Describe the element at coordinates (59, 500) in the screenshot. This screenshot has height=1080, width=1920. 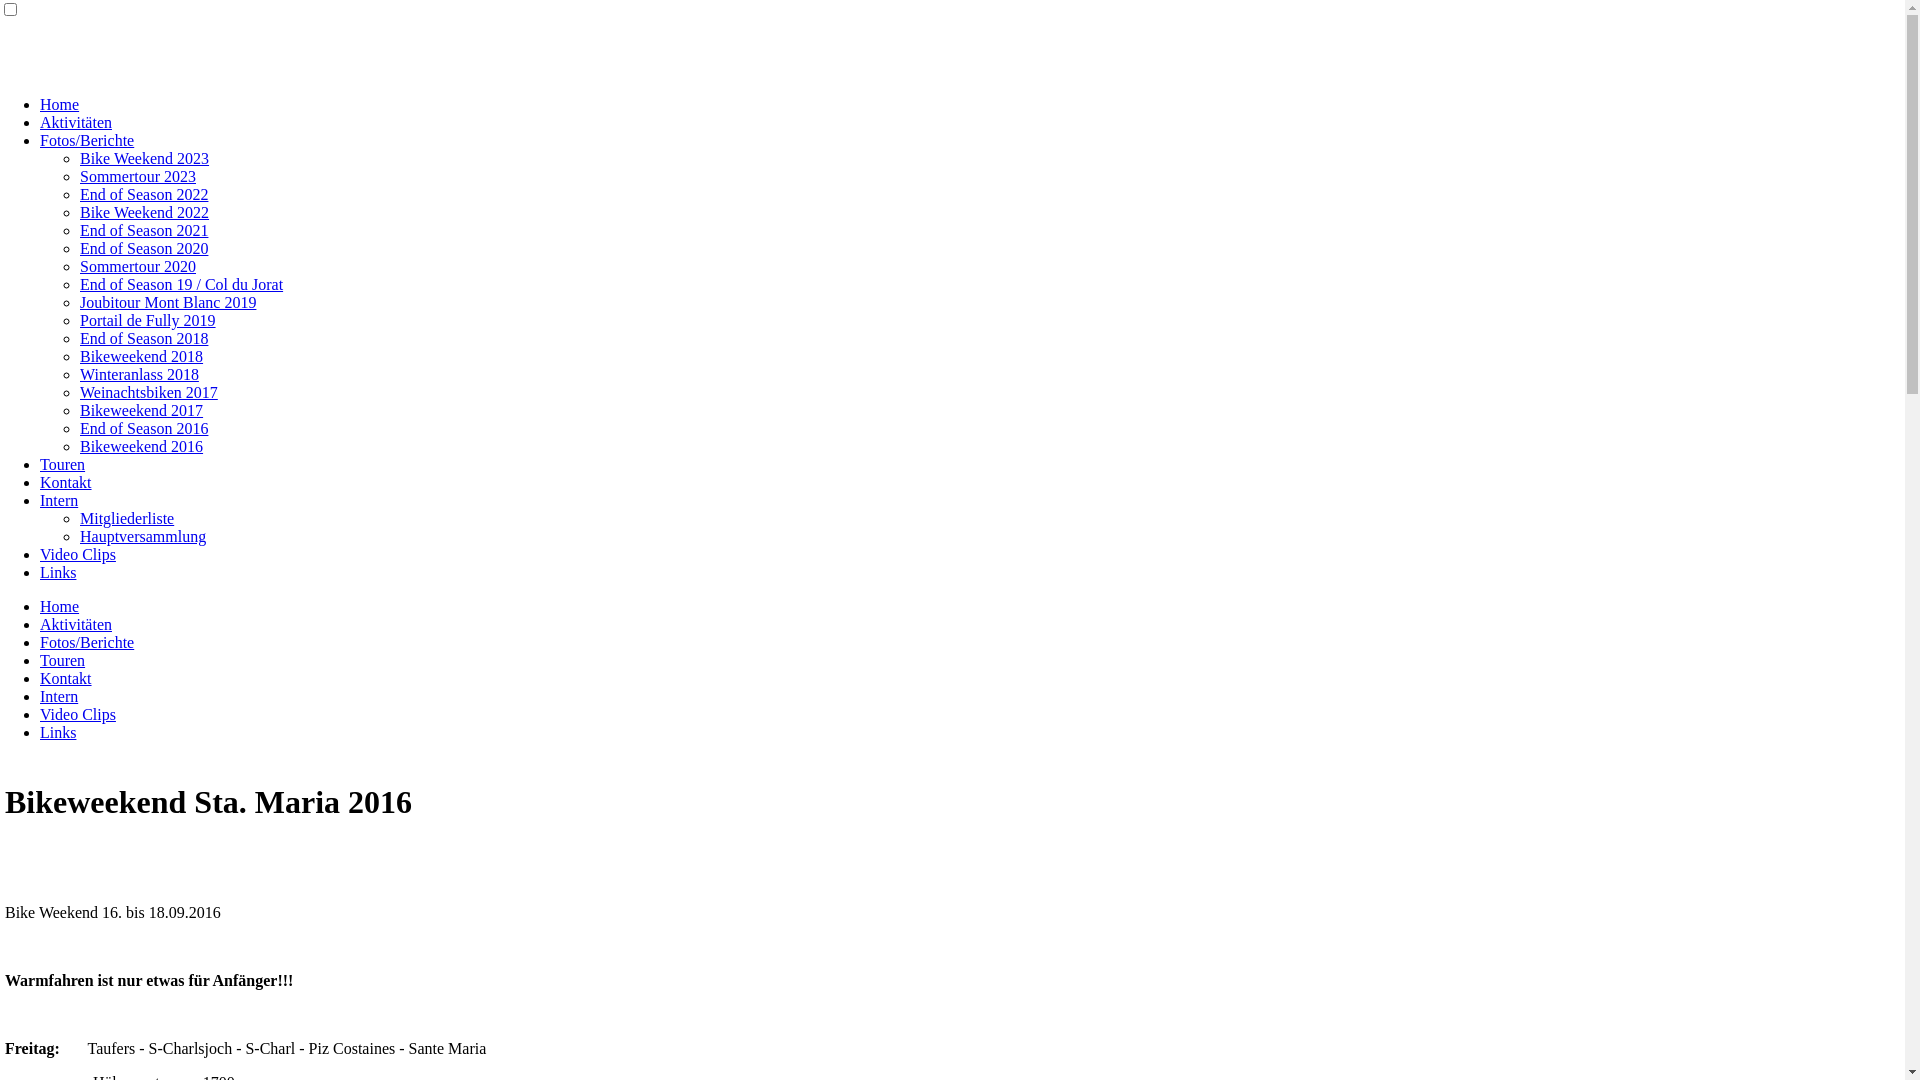
I see `Intern` at that location.